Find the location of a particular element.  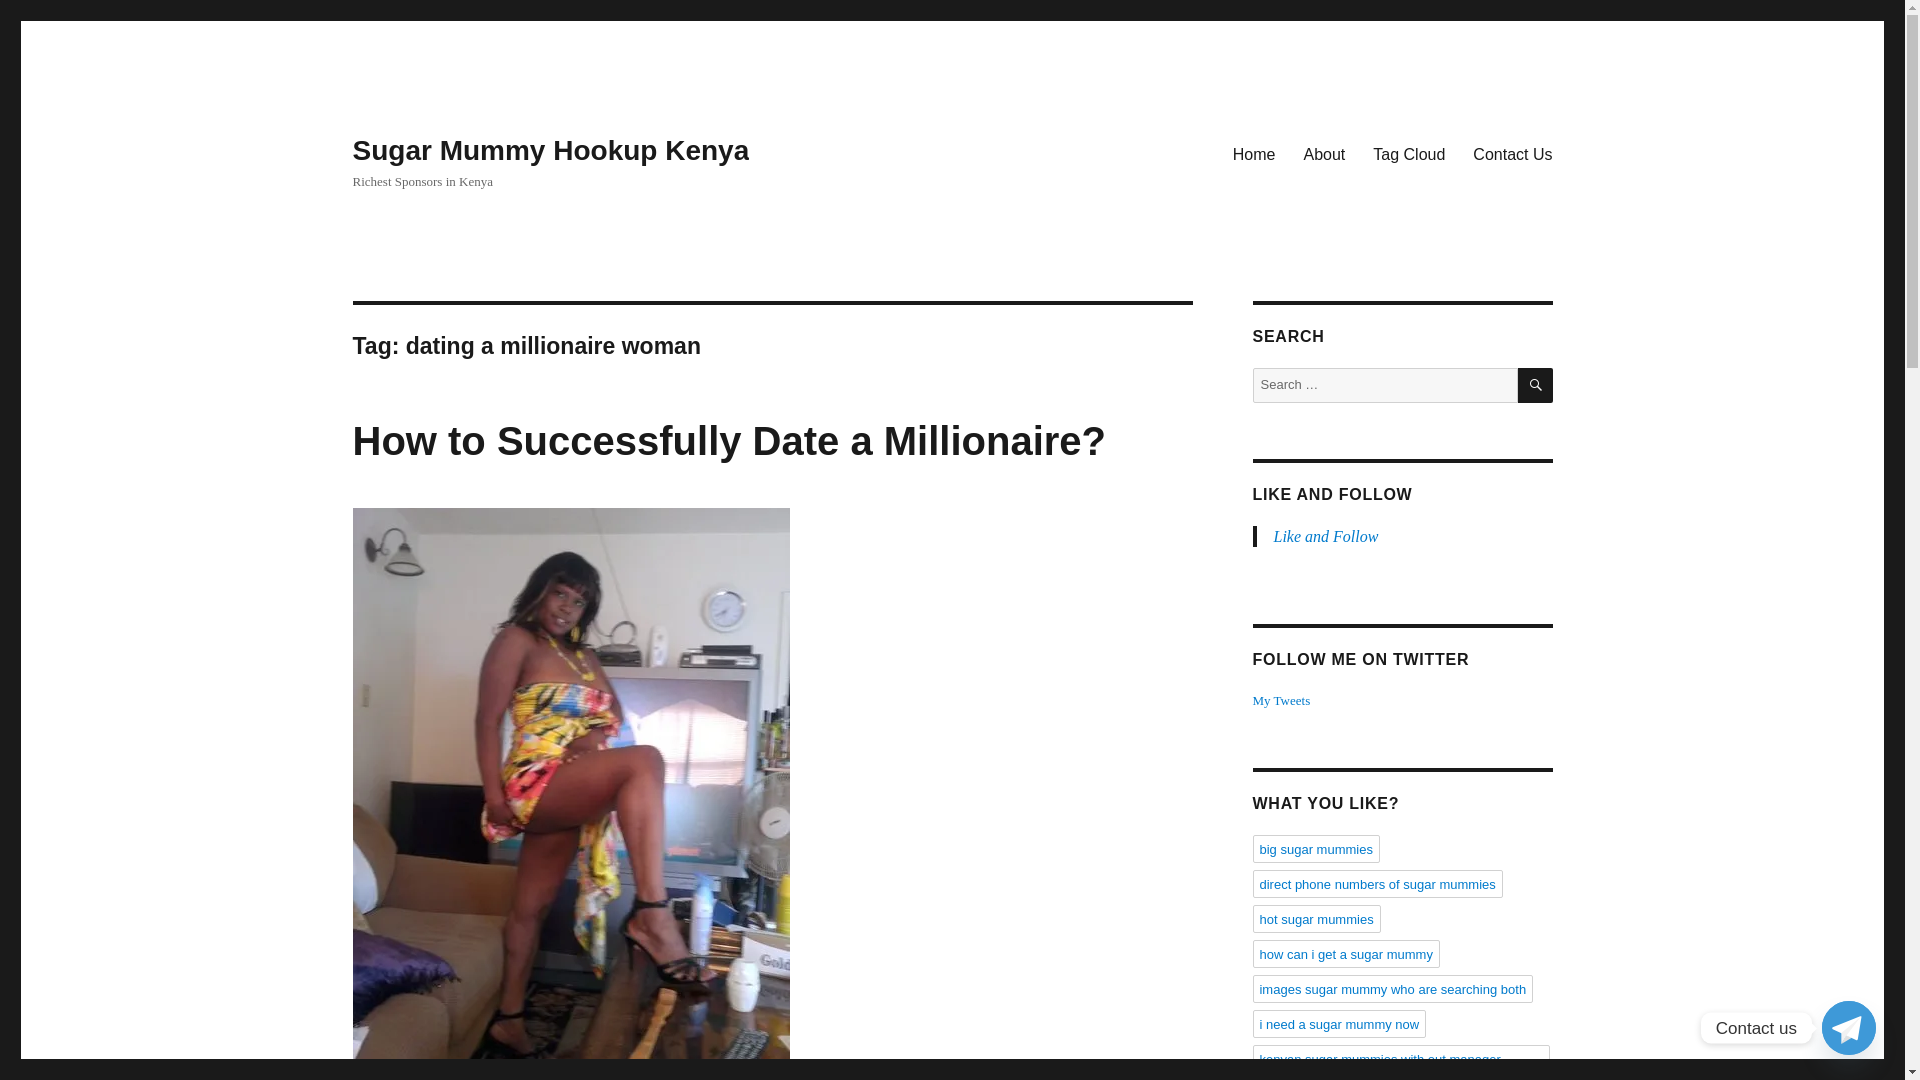

Contact Us is located at coordinates (1512, 153).